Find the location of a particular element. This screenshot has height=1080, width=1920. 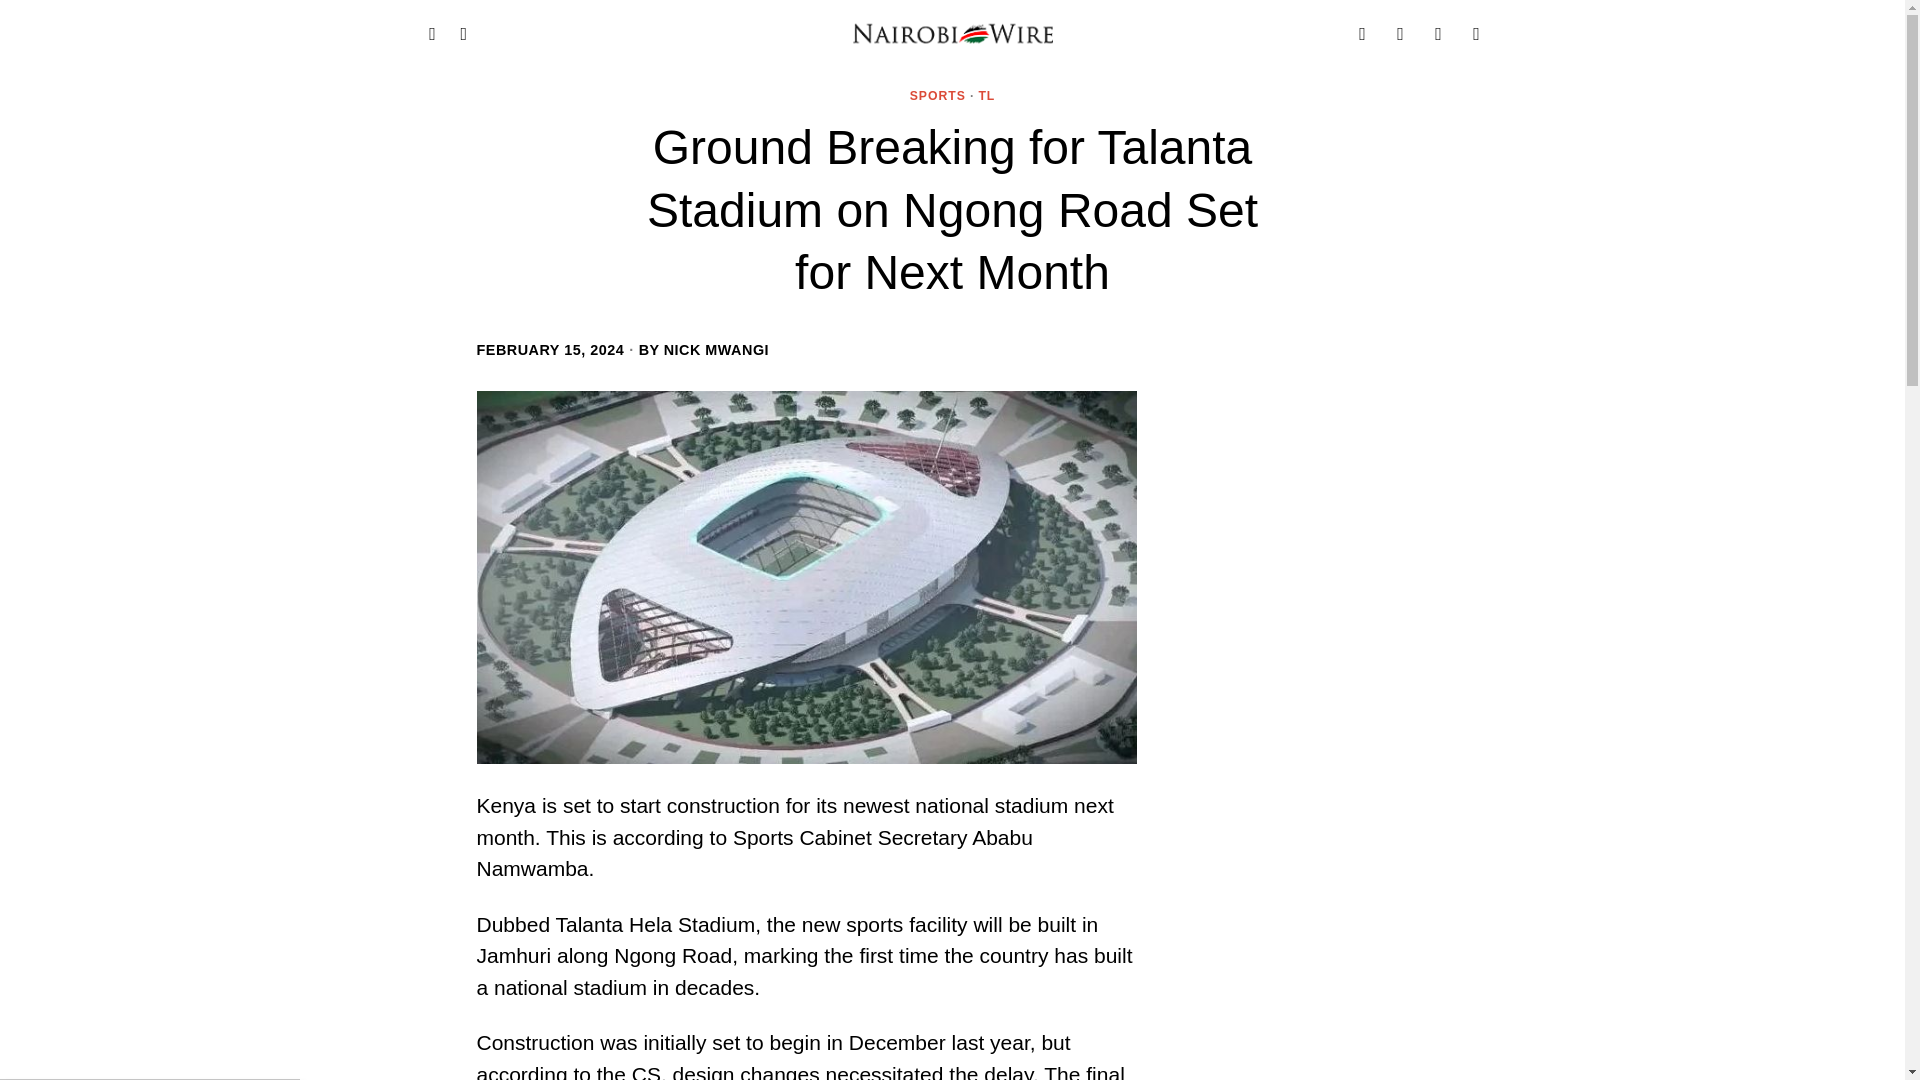

15 Feb, 2024 15:02:23 is located at coordinates (550, 350).